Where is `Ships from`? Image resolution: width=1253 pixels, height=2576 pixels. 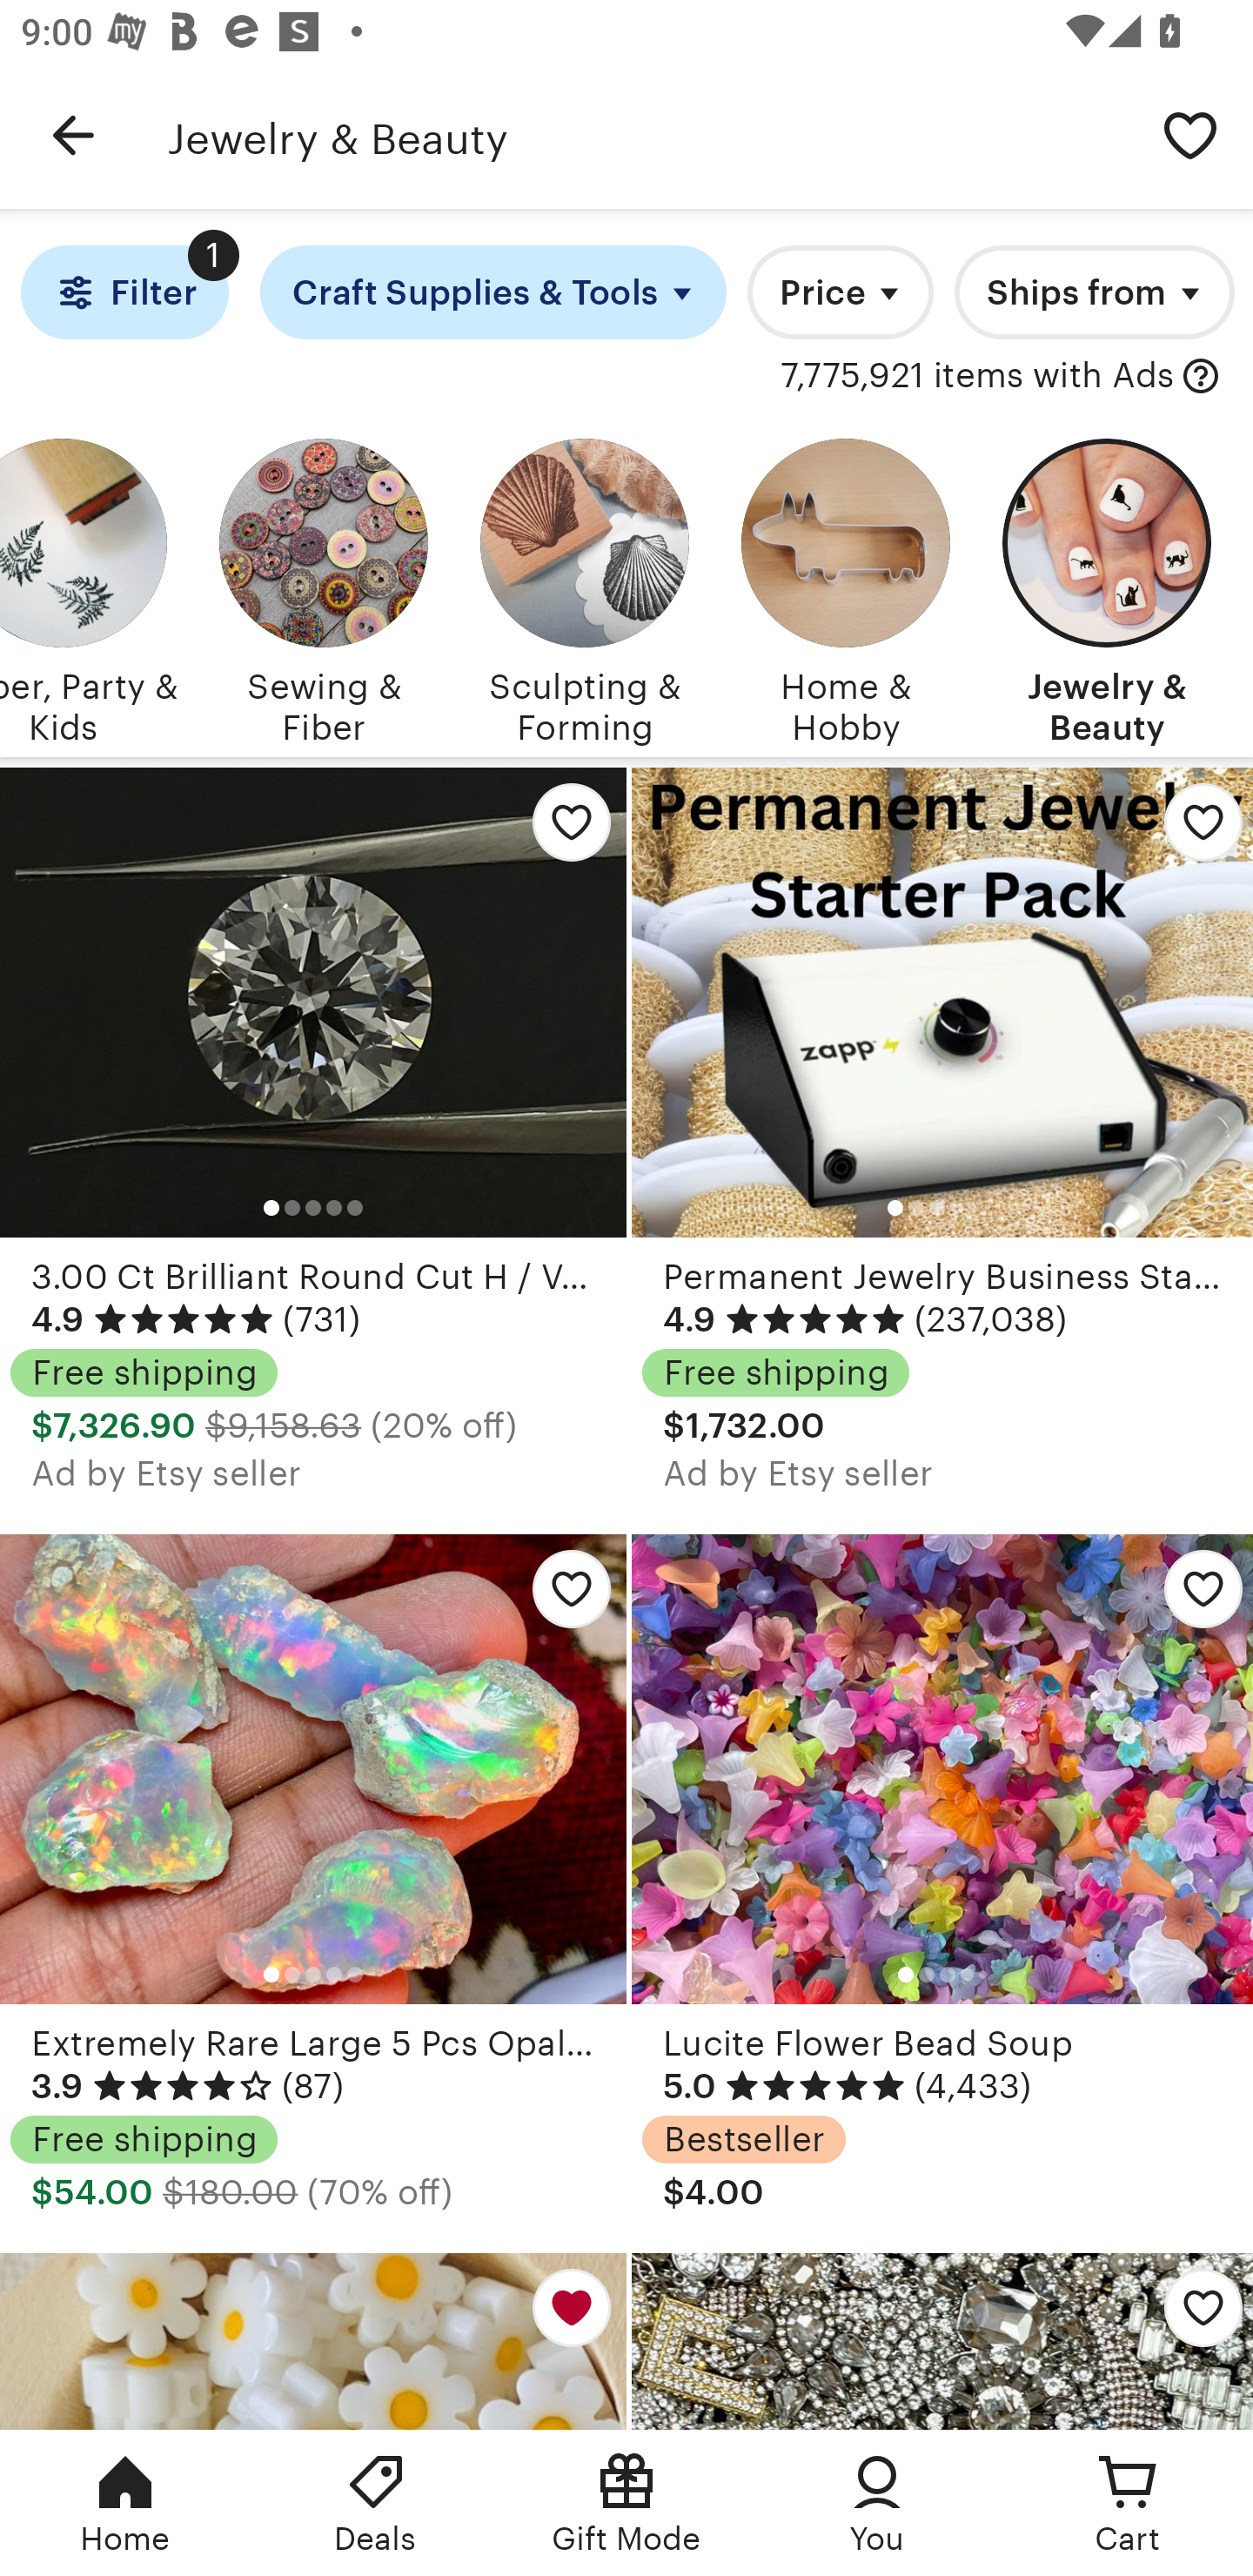
Ships from is located at coordinates (1095, 292).